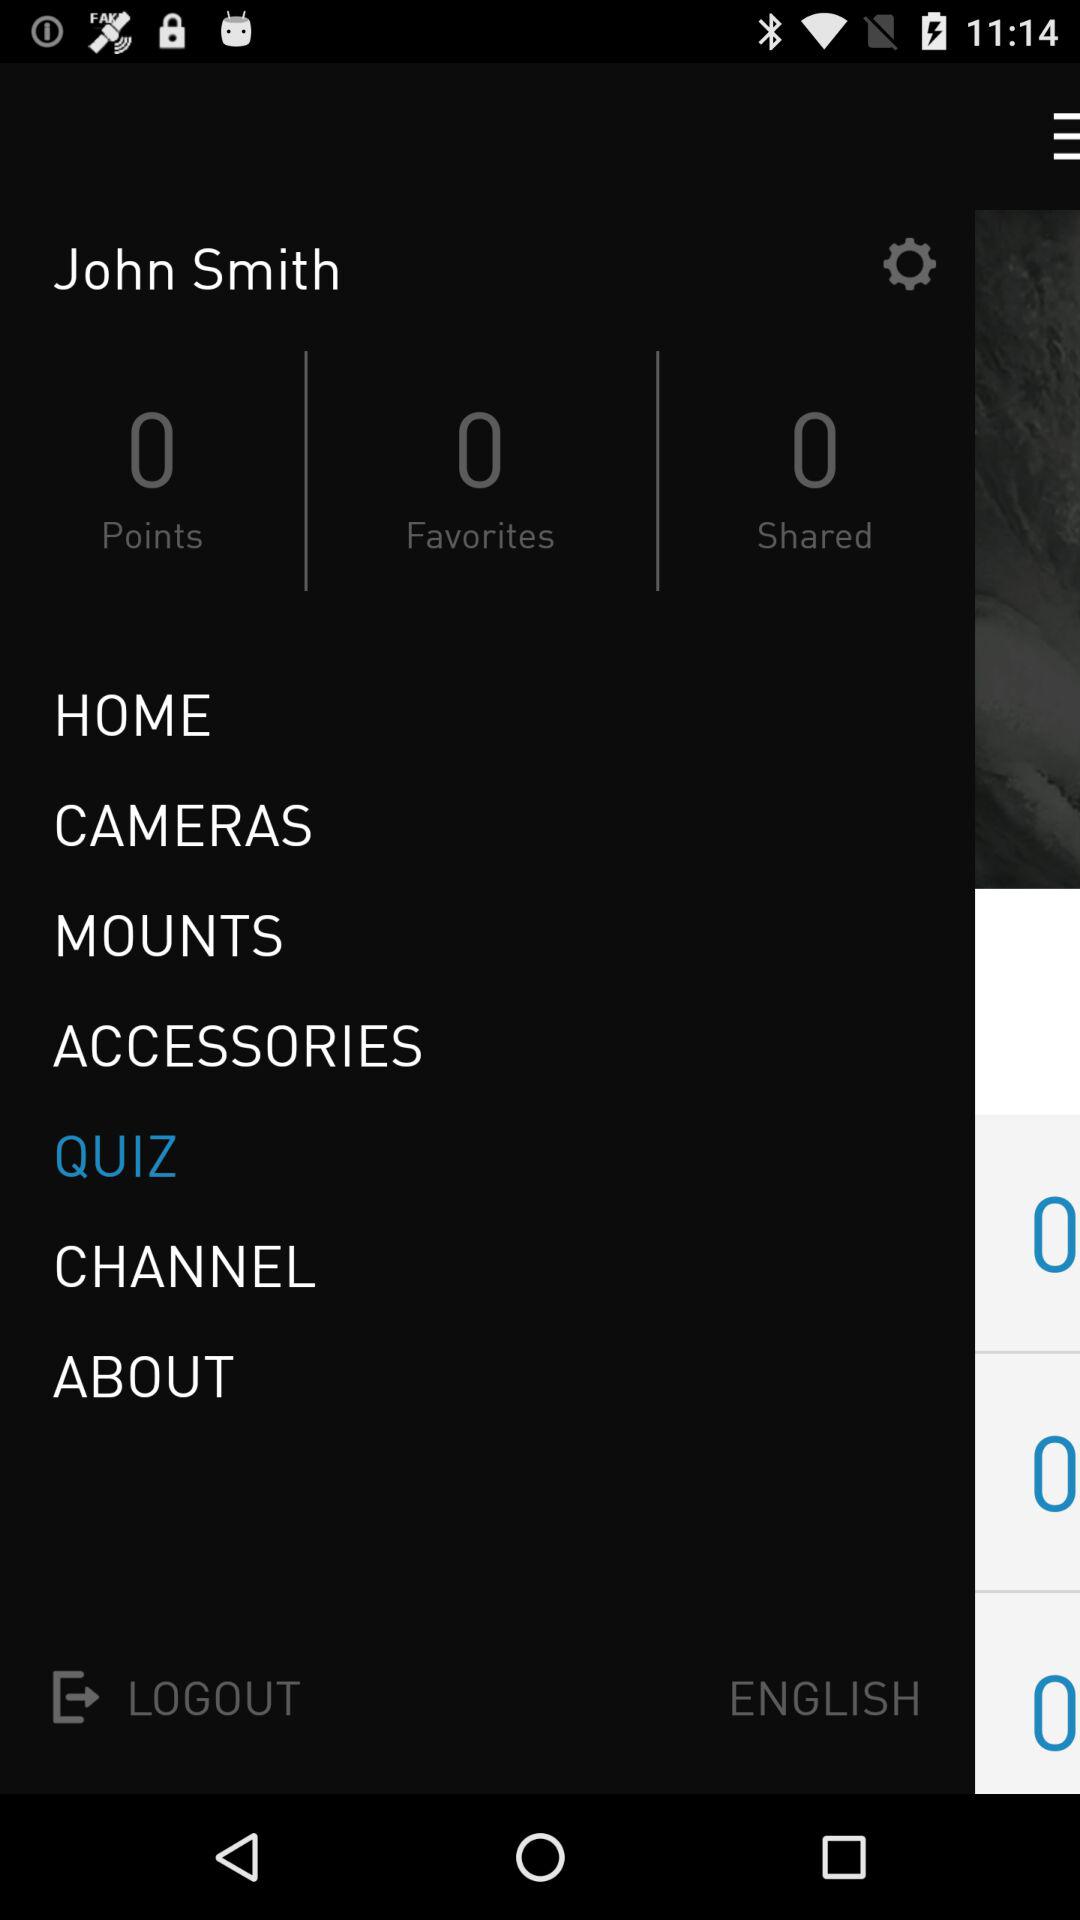 The width and height of the screenshot is (1080, 1920). I want to click on press the icon below the 02 icon, so click(1054, 1710).